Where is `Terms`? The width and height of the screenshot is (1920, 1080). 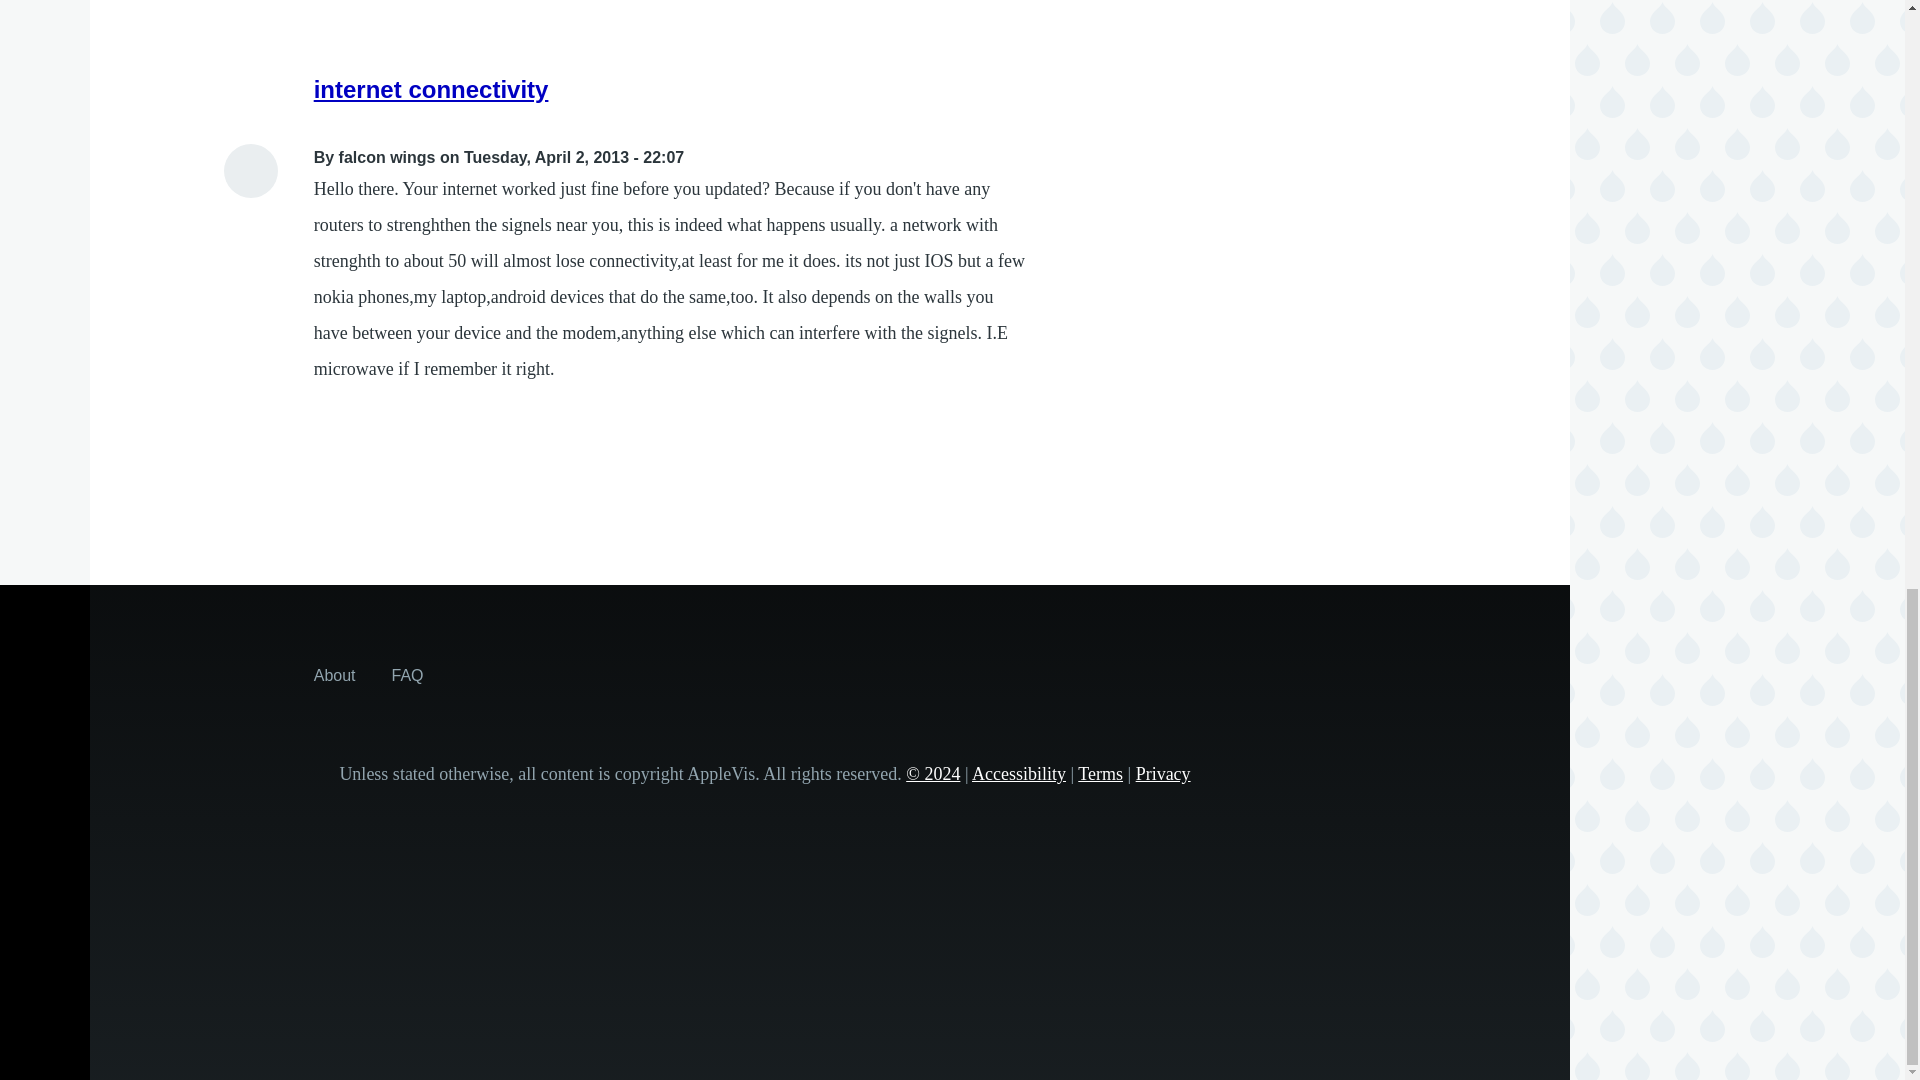 Terms is located at coordinates (1100, 774).